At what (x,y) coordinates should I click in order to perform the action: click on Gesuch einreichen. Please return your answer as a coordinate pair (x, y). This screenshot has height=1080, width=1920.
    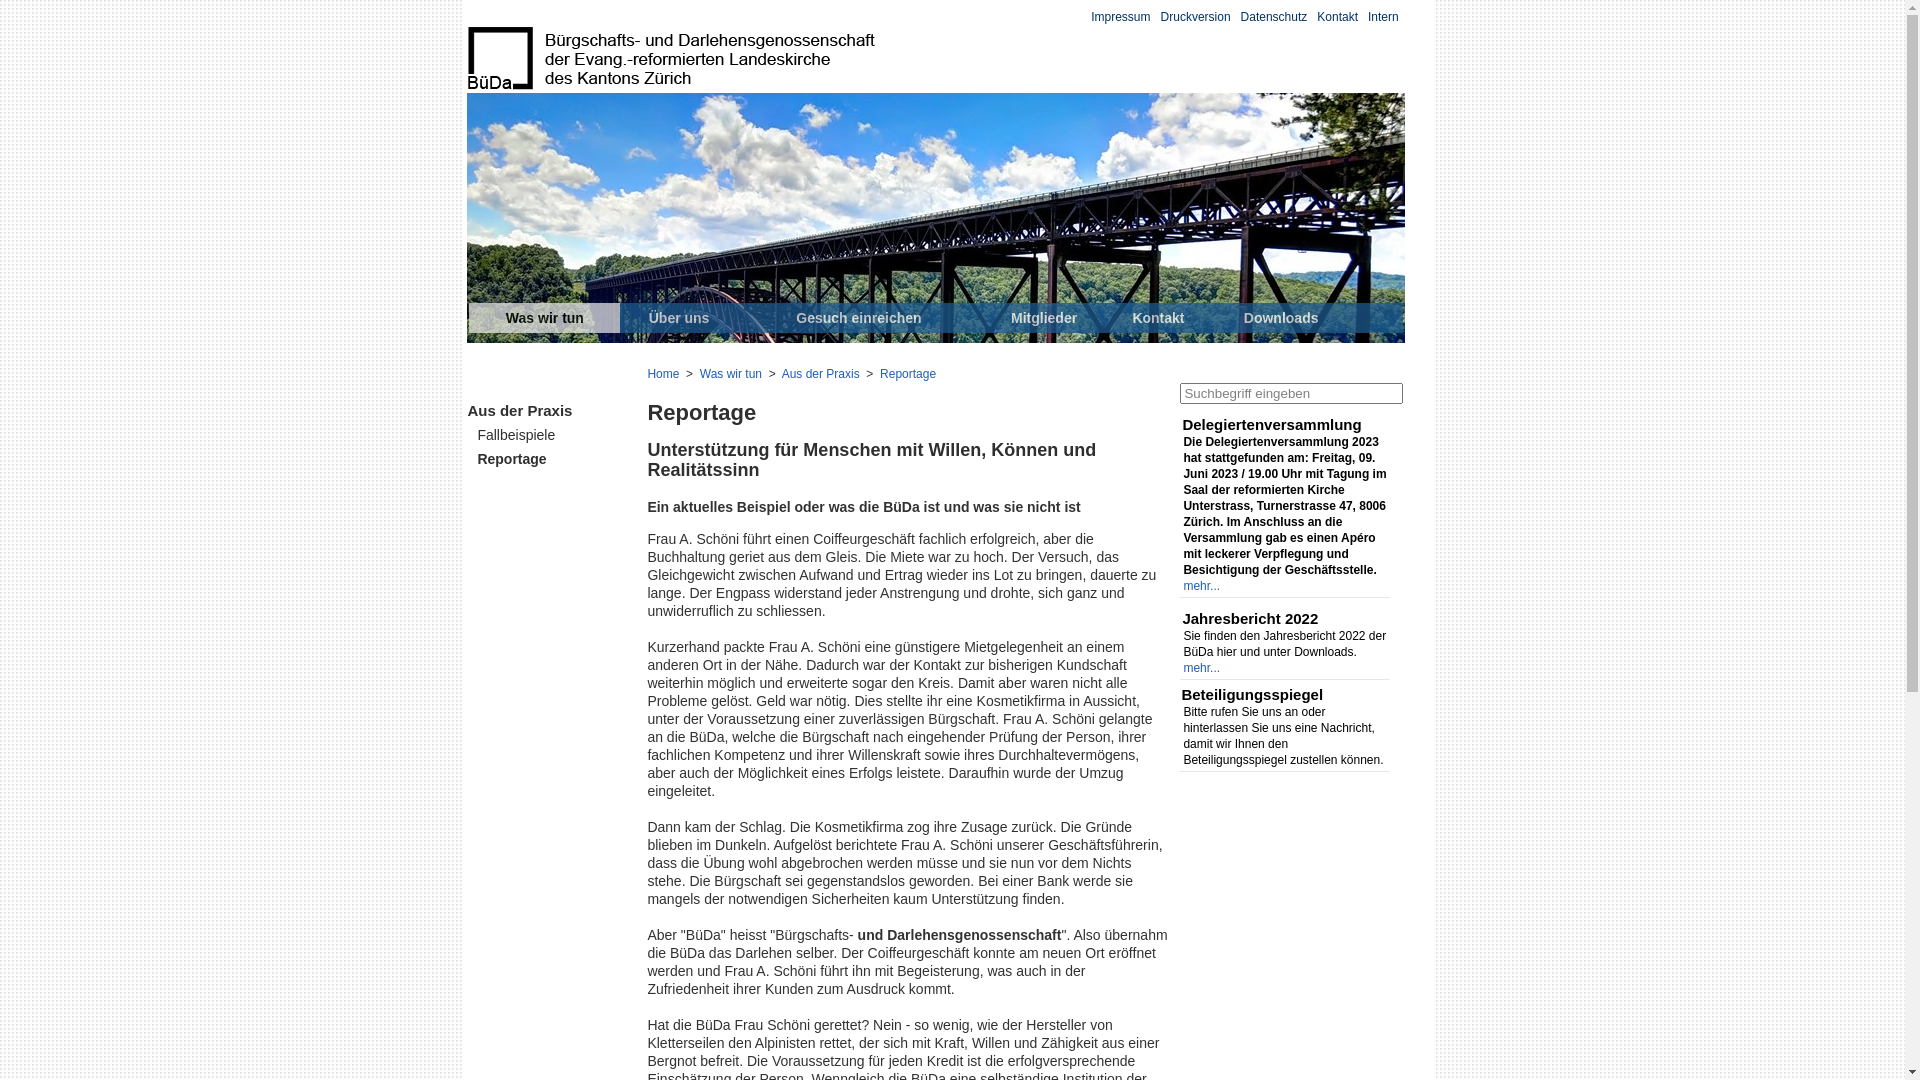
    Looking at the image, I should click on (858, 318).